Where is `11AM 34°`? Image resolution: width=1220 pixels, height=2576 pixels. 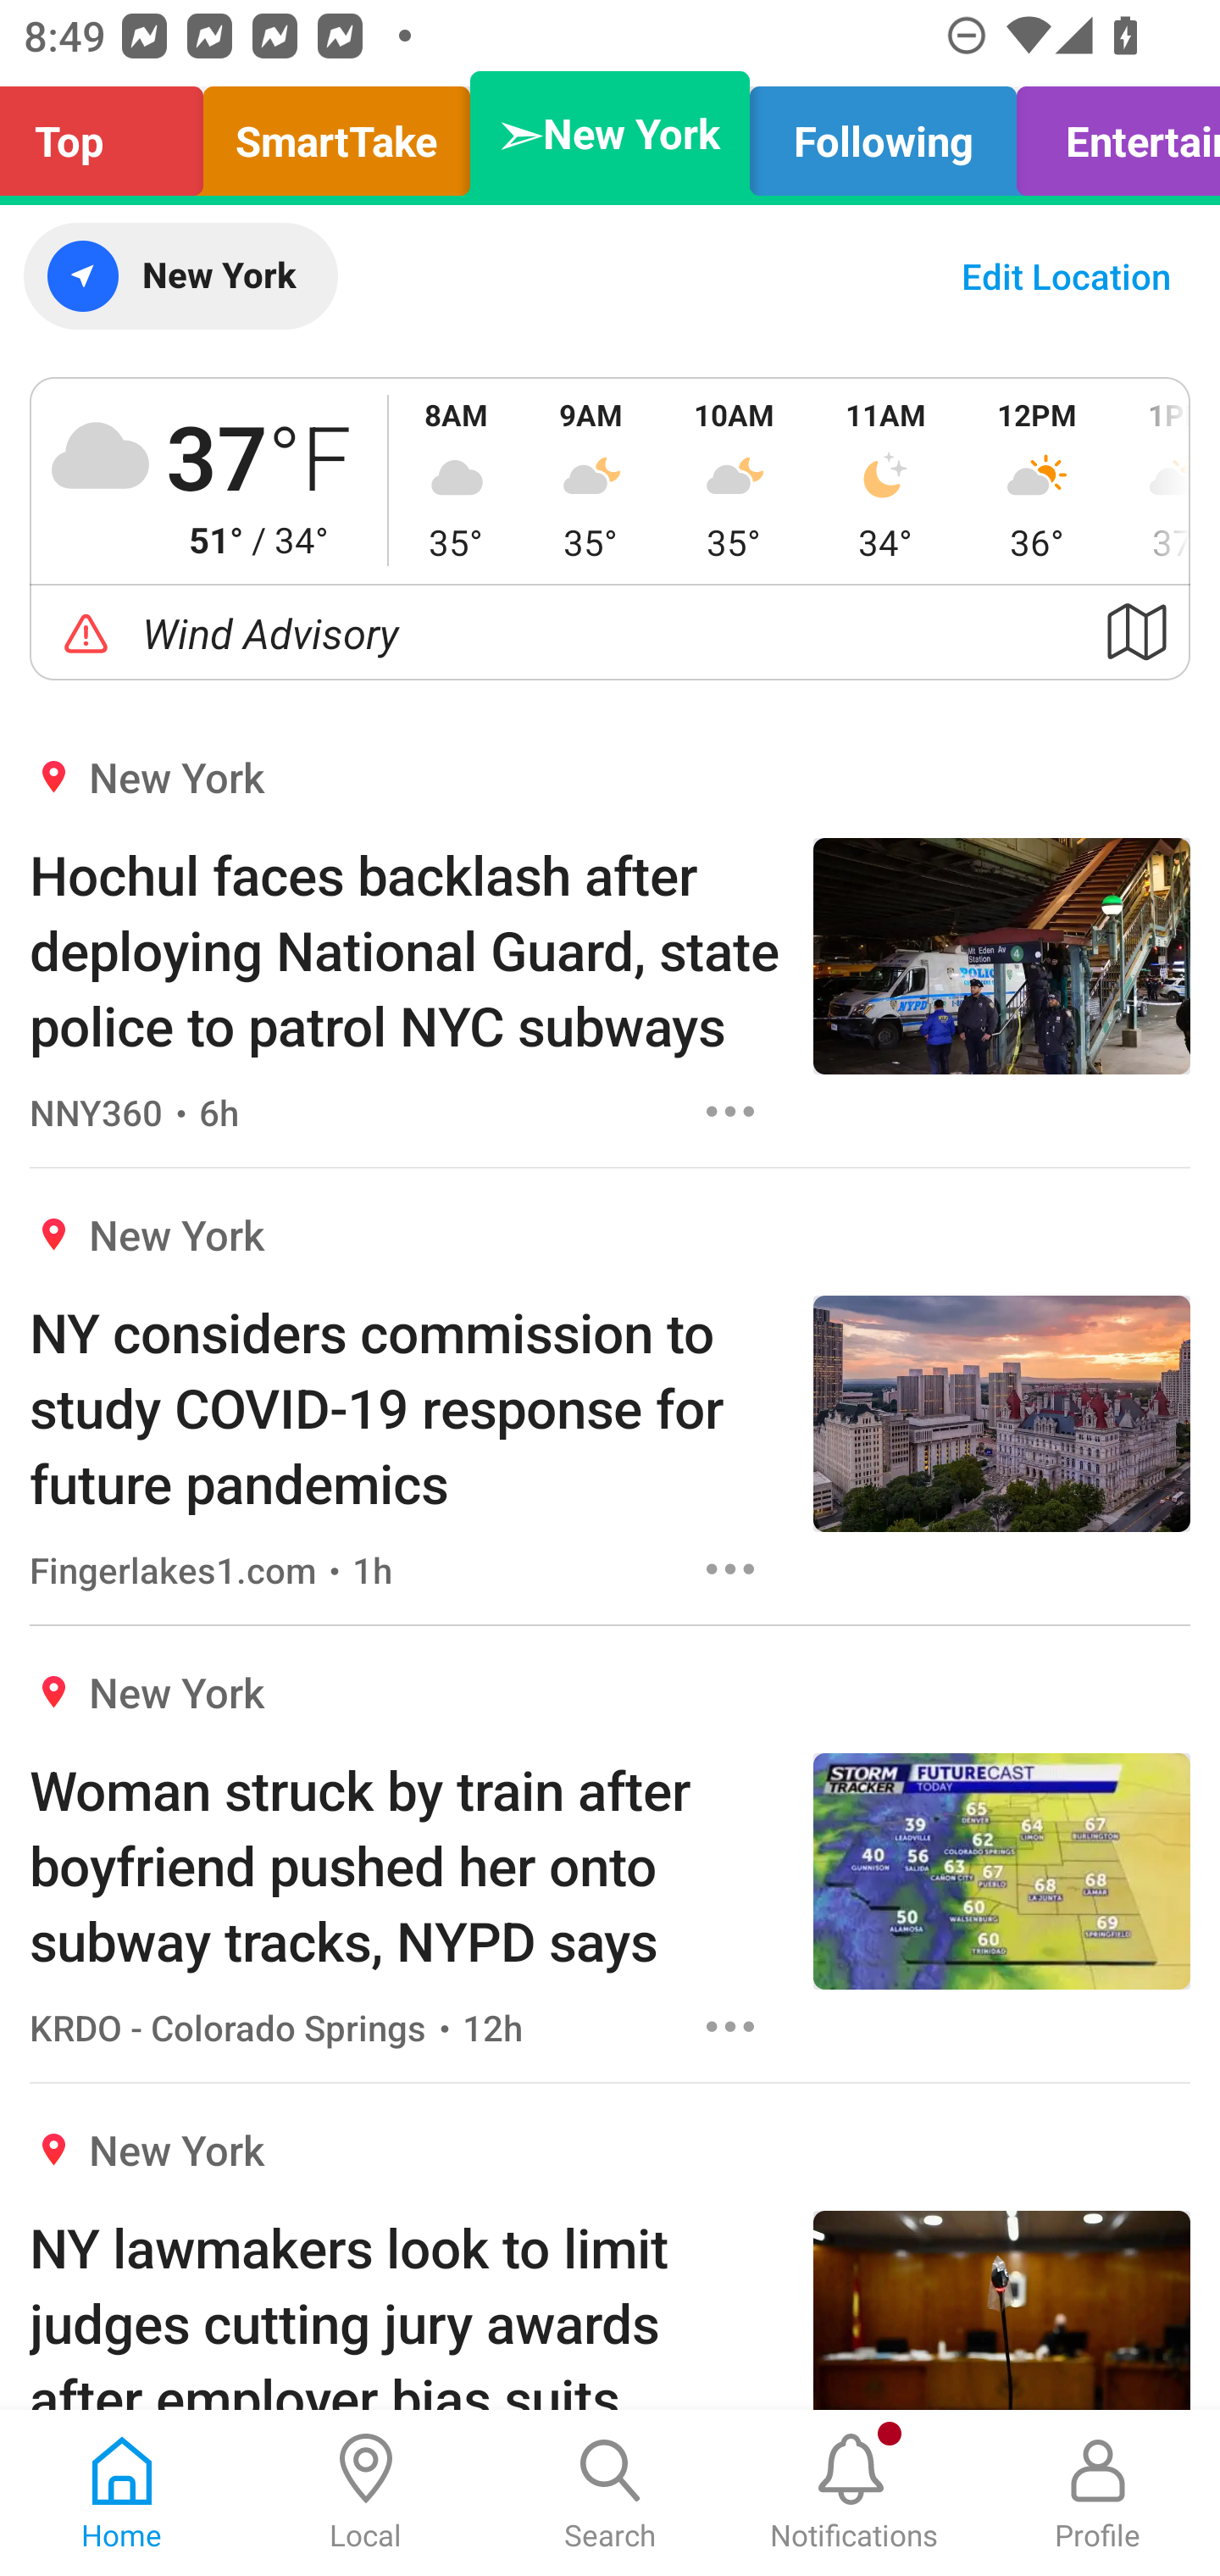
11AM 34° is located at coordinates (885, 480).